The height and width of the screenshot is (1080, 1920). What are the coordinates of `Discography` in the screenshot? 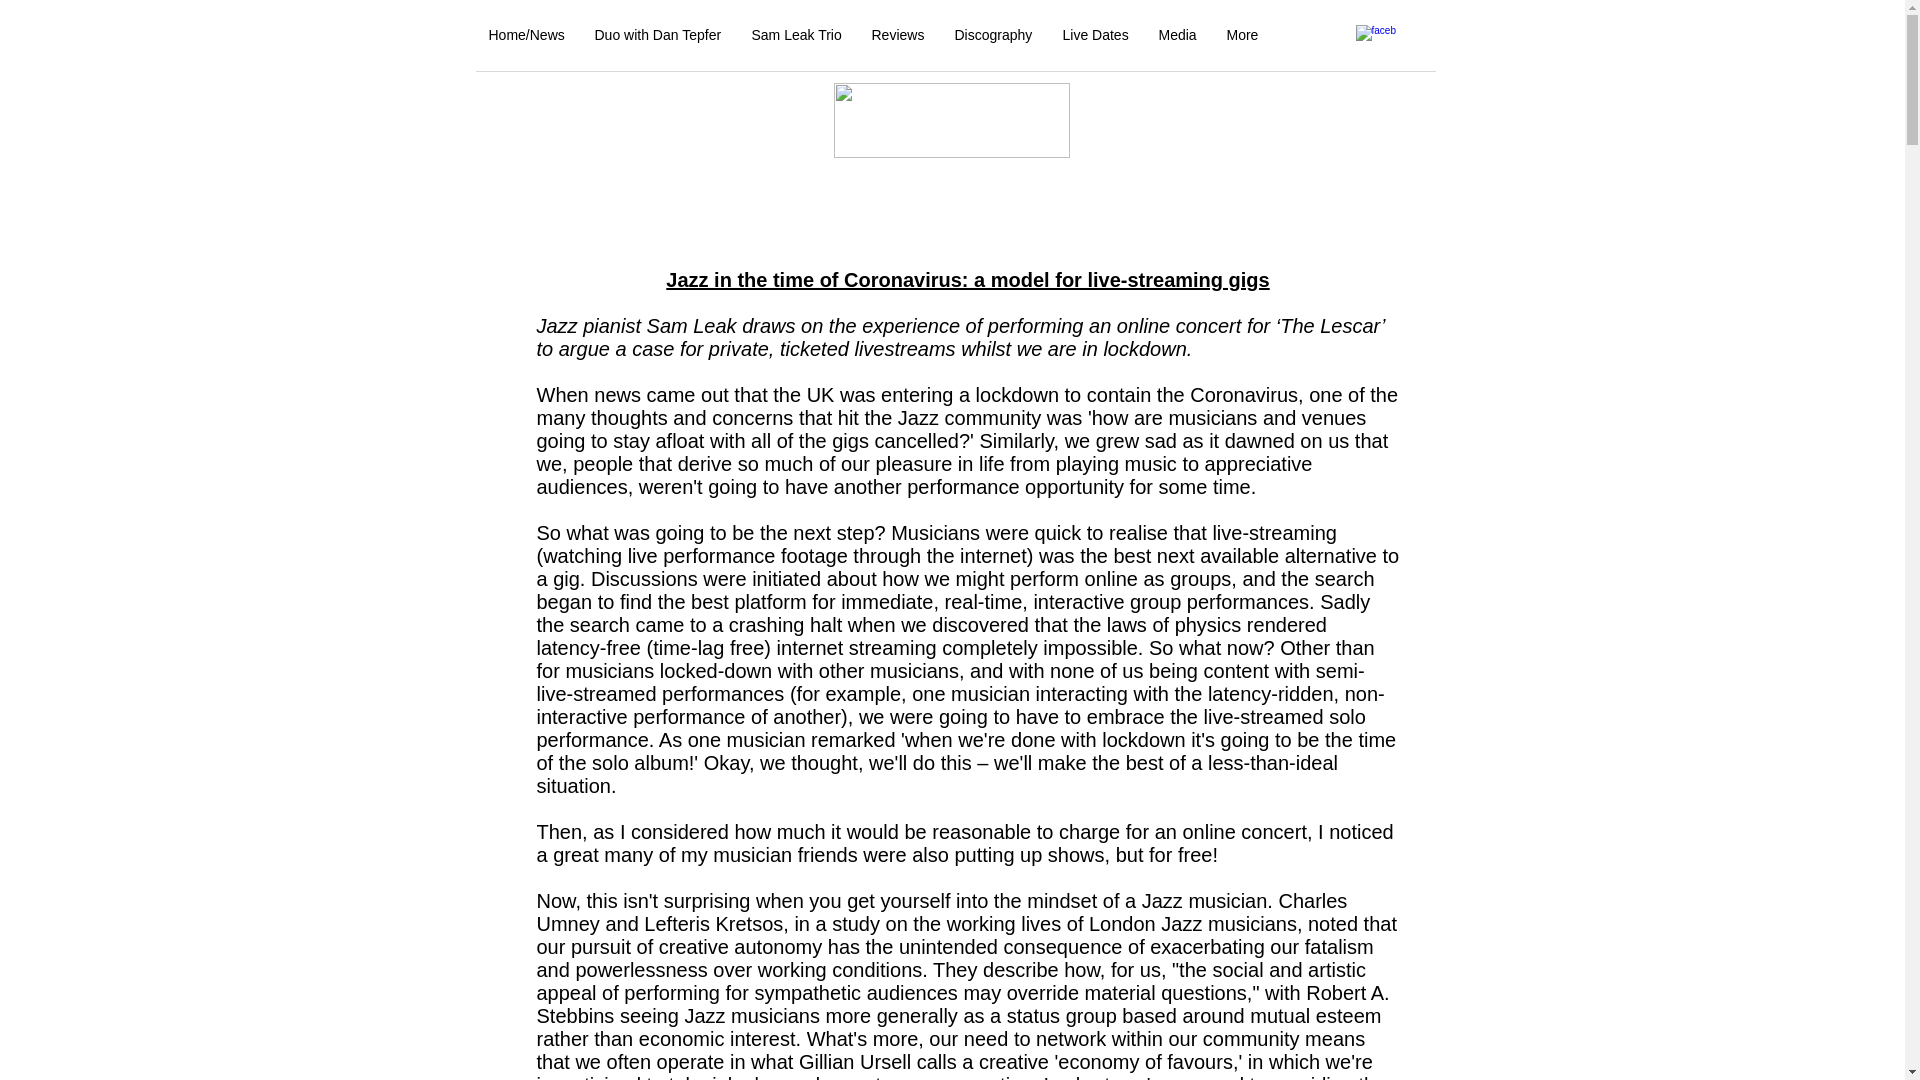 It's located at (994, 34).